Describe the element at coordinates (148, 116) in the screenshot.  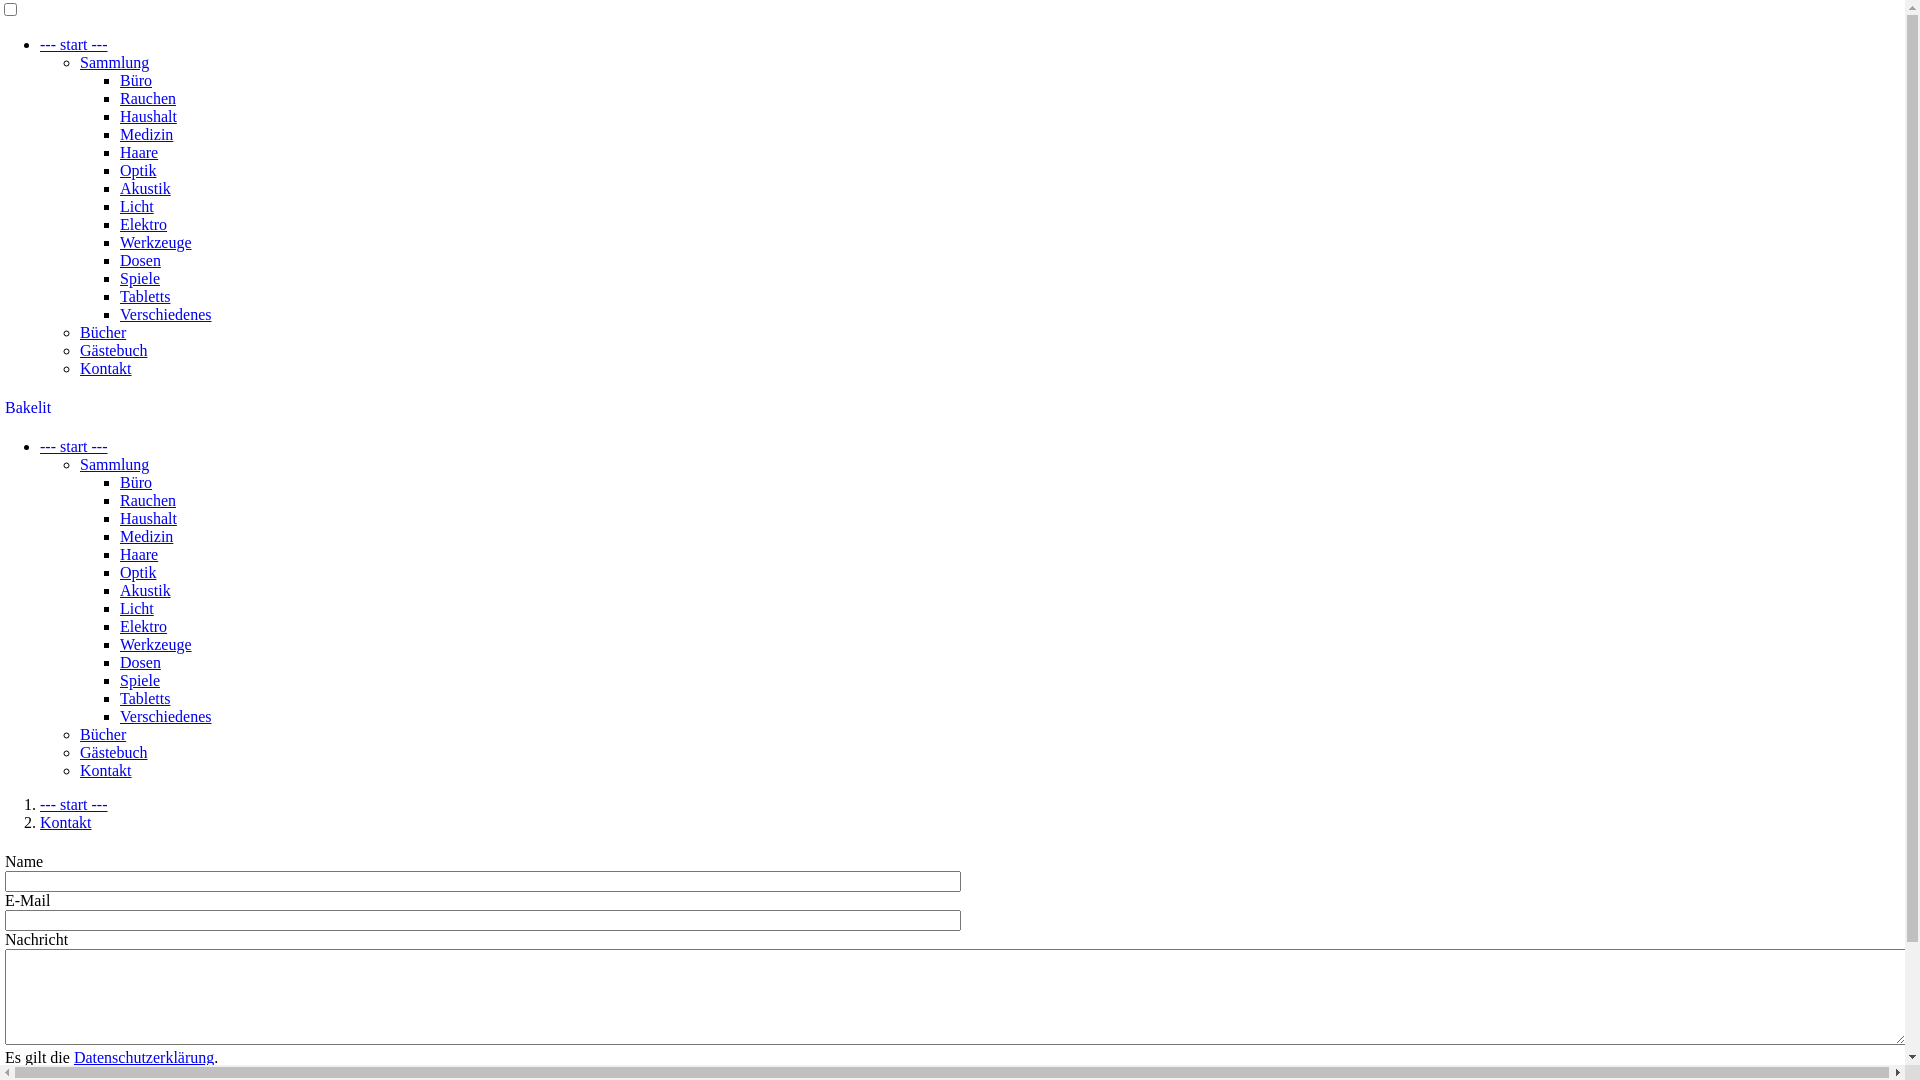
I see `Haushalt` at that location.